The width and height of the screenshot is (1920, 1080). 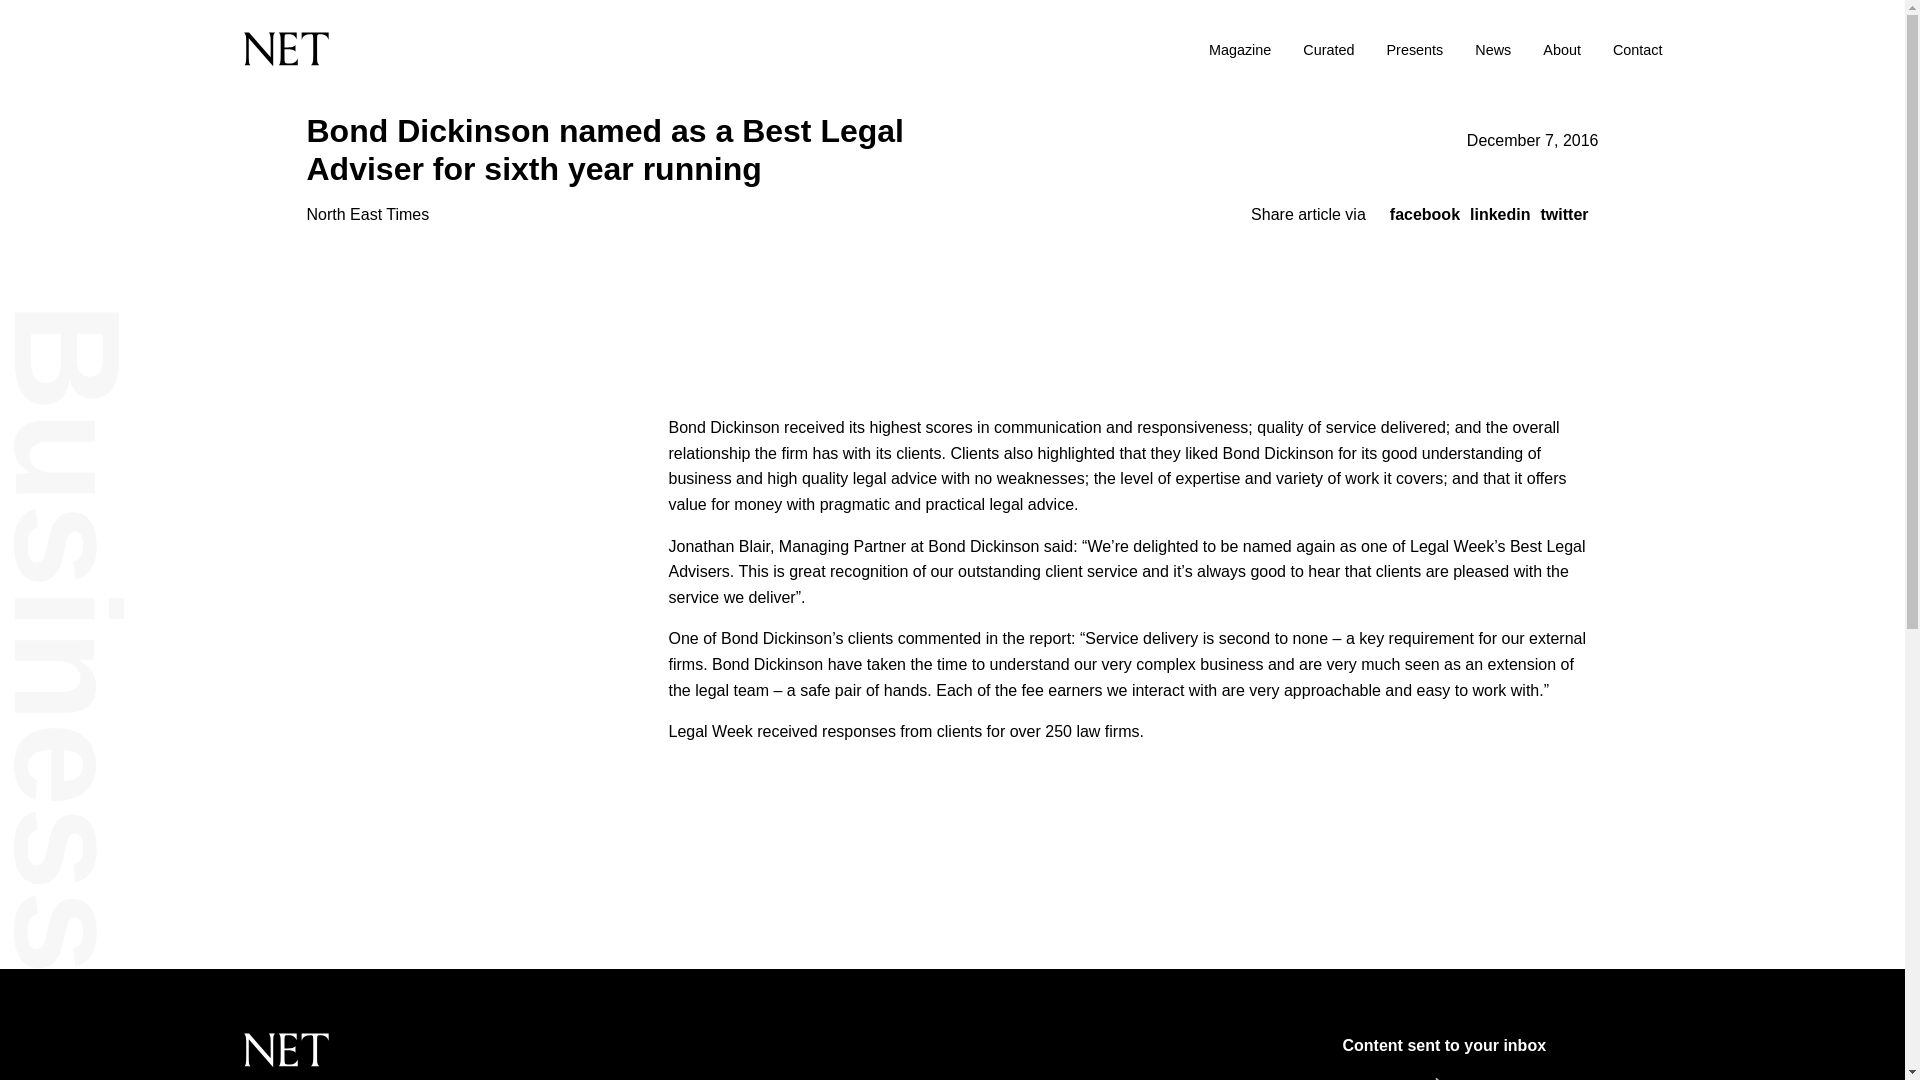 What do you see at coordinates (1424, 214) in the screenshot?
I see `Share via Facebook` at bounding box center [1424, 214].